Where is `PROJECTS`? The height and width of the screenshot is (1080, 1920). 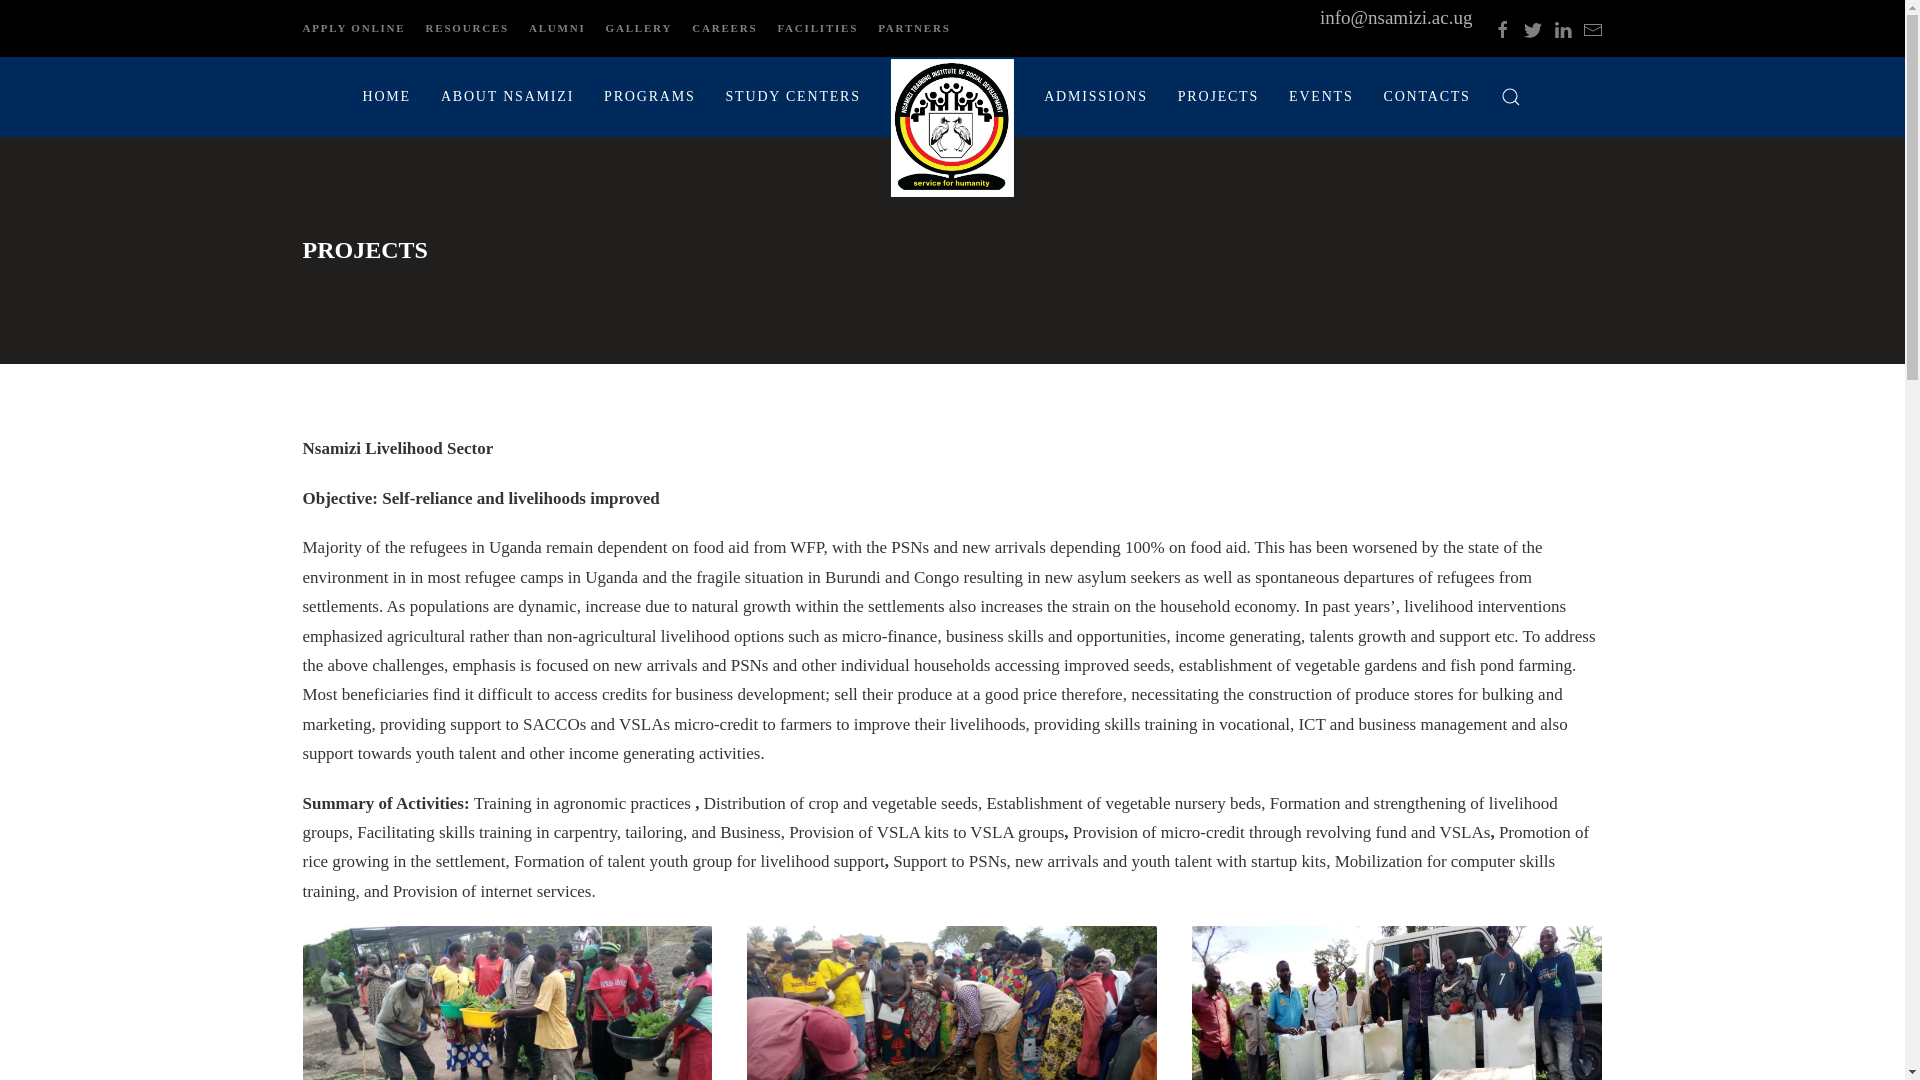
PROJECTS is located at coordinates (1218, 97).